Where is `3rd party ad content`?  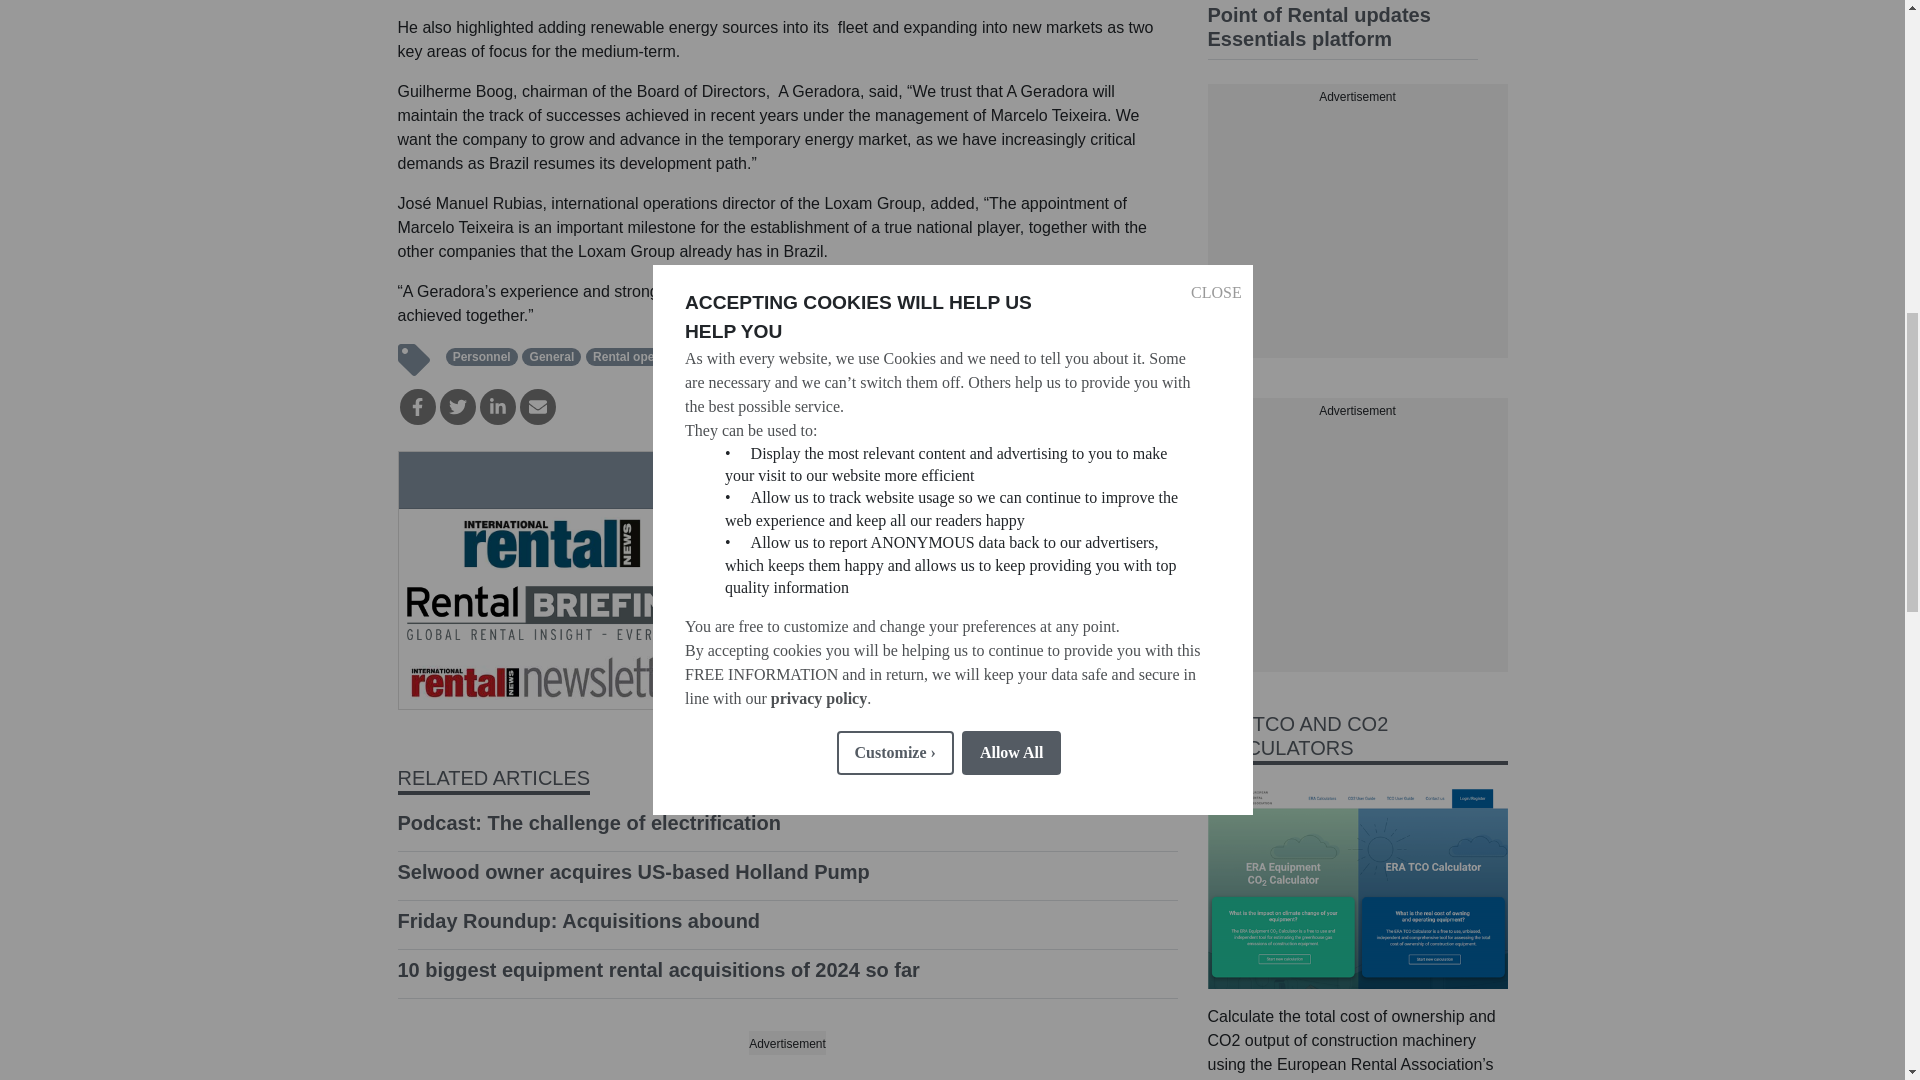
3rd party ad content is located at coordinates (1357, 232).